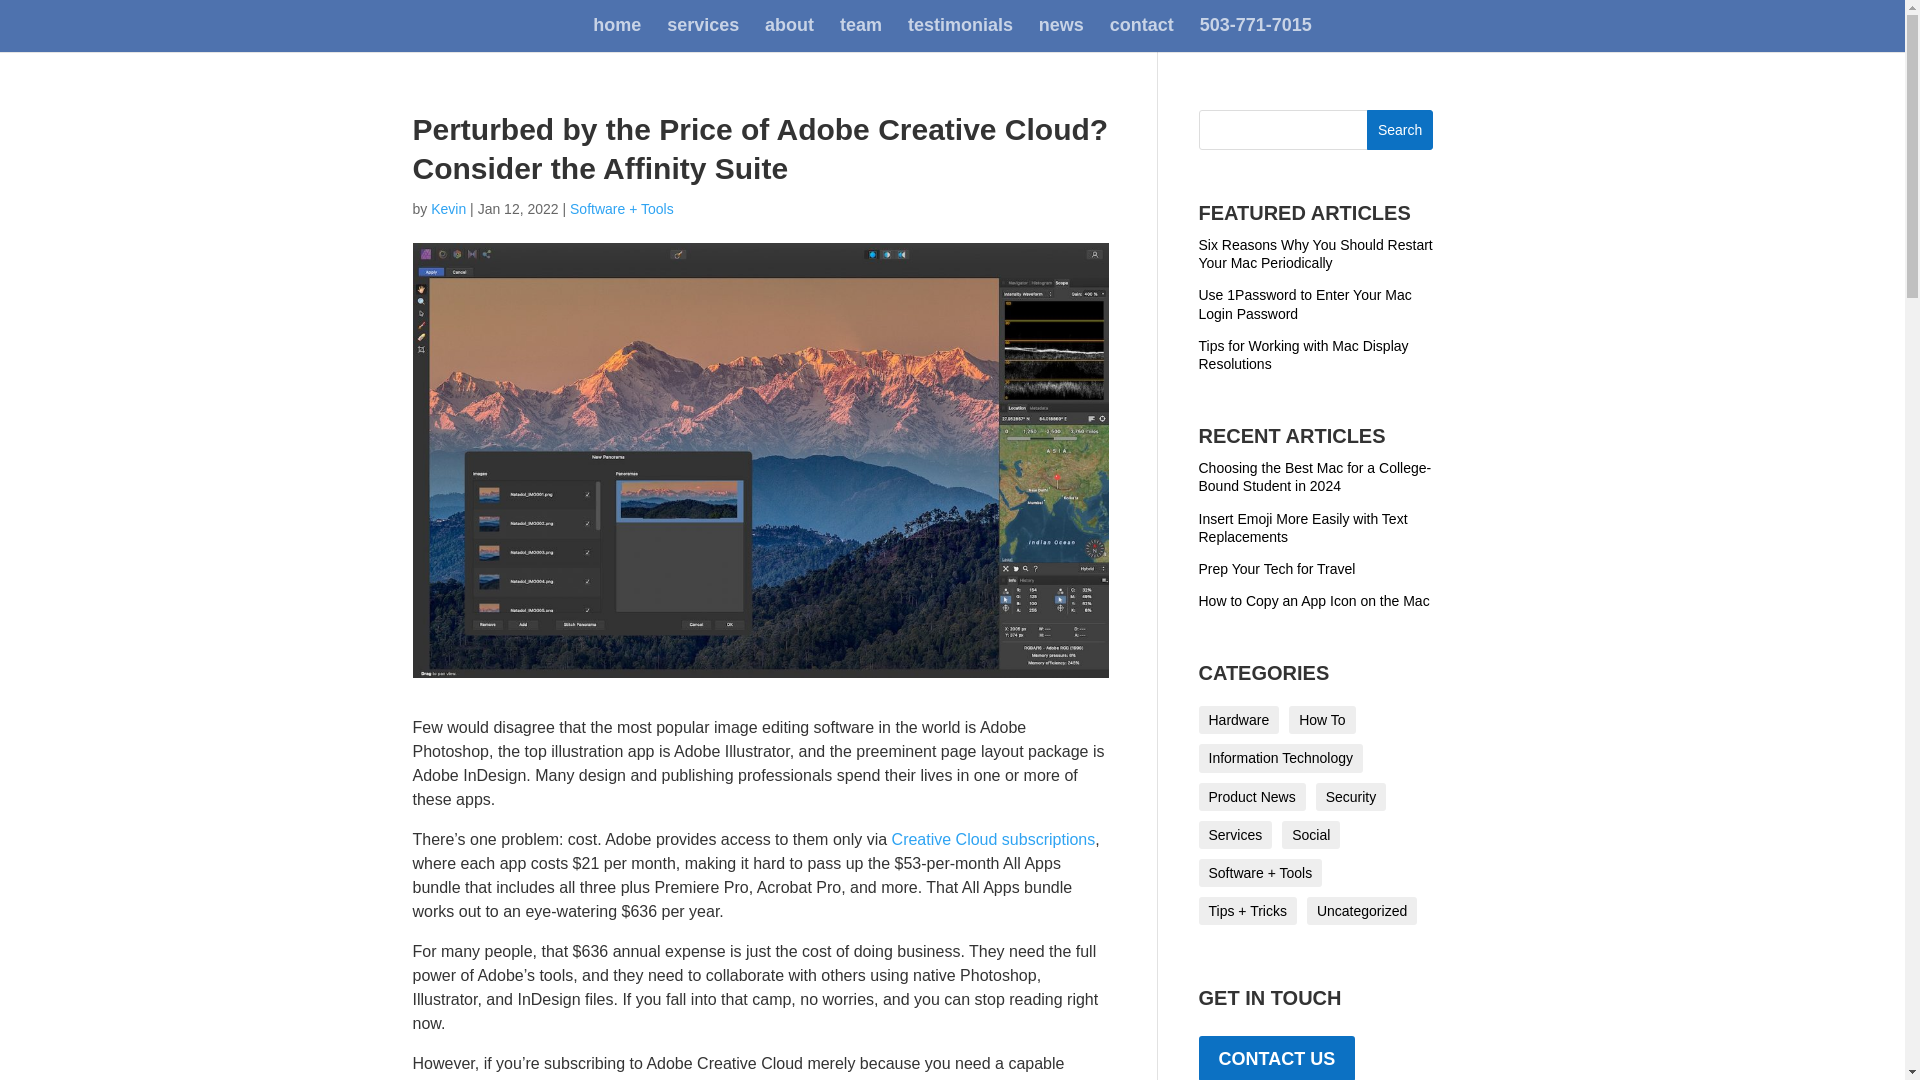 The image size is (1920, 1080). What do you see at coordinates (1350, 797) in the screenshot?
I see `Security` at bounding box center [1350, 797].